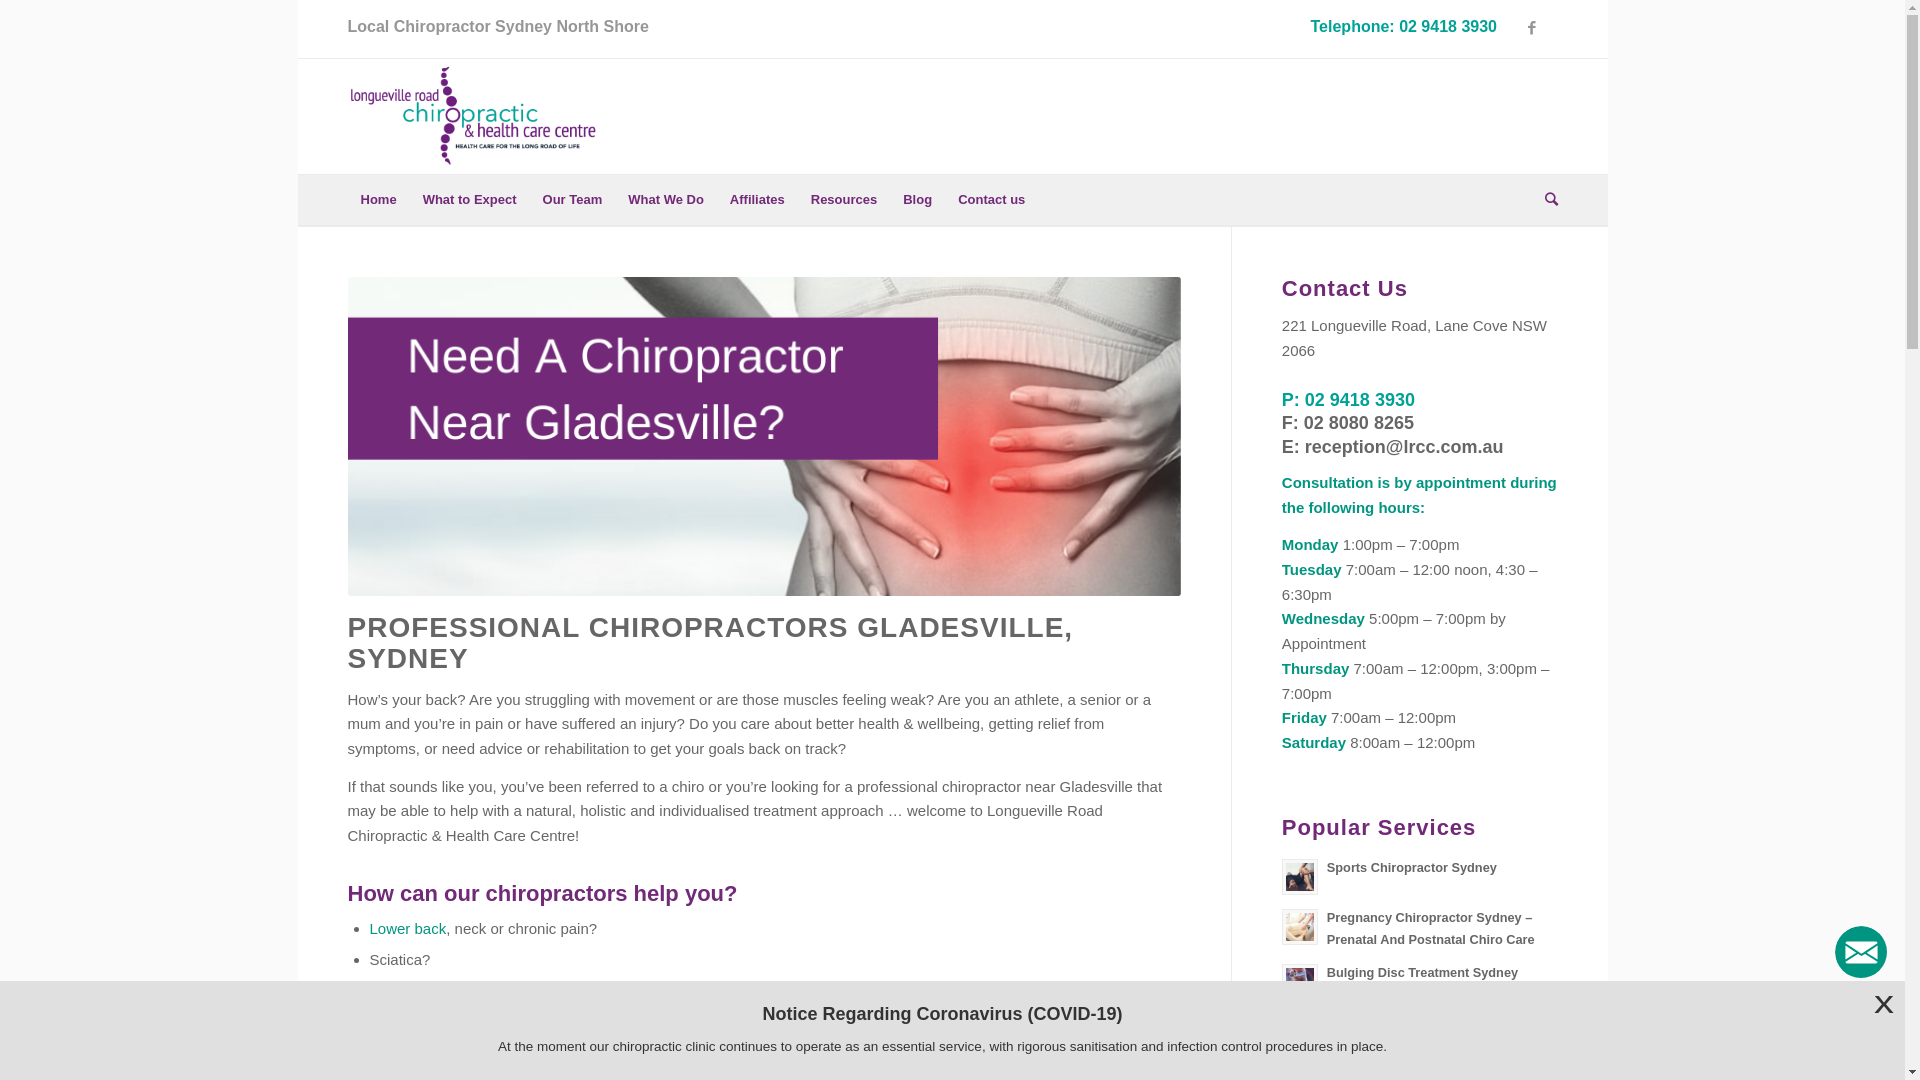 The height and width of the screenshot is (1080, 1920). I want to click on Blog, so click(918, 200).